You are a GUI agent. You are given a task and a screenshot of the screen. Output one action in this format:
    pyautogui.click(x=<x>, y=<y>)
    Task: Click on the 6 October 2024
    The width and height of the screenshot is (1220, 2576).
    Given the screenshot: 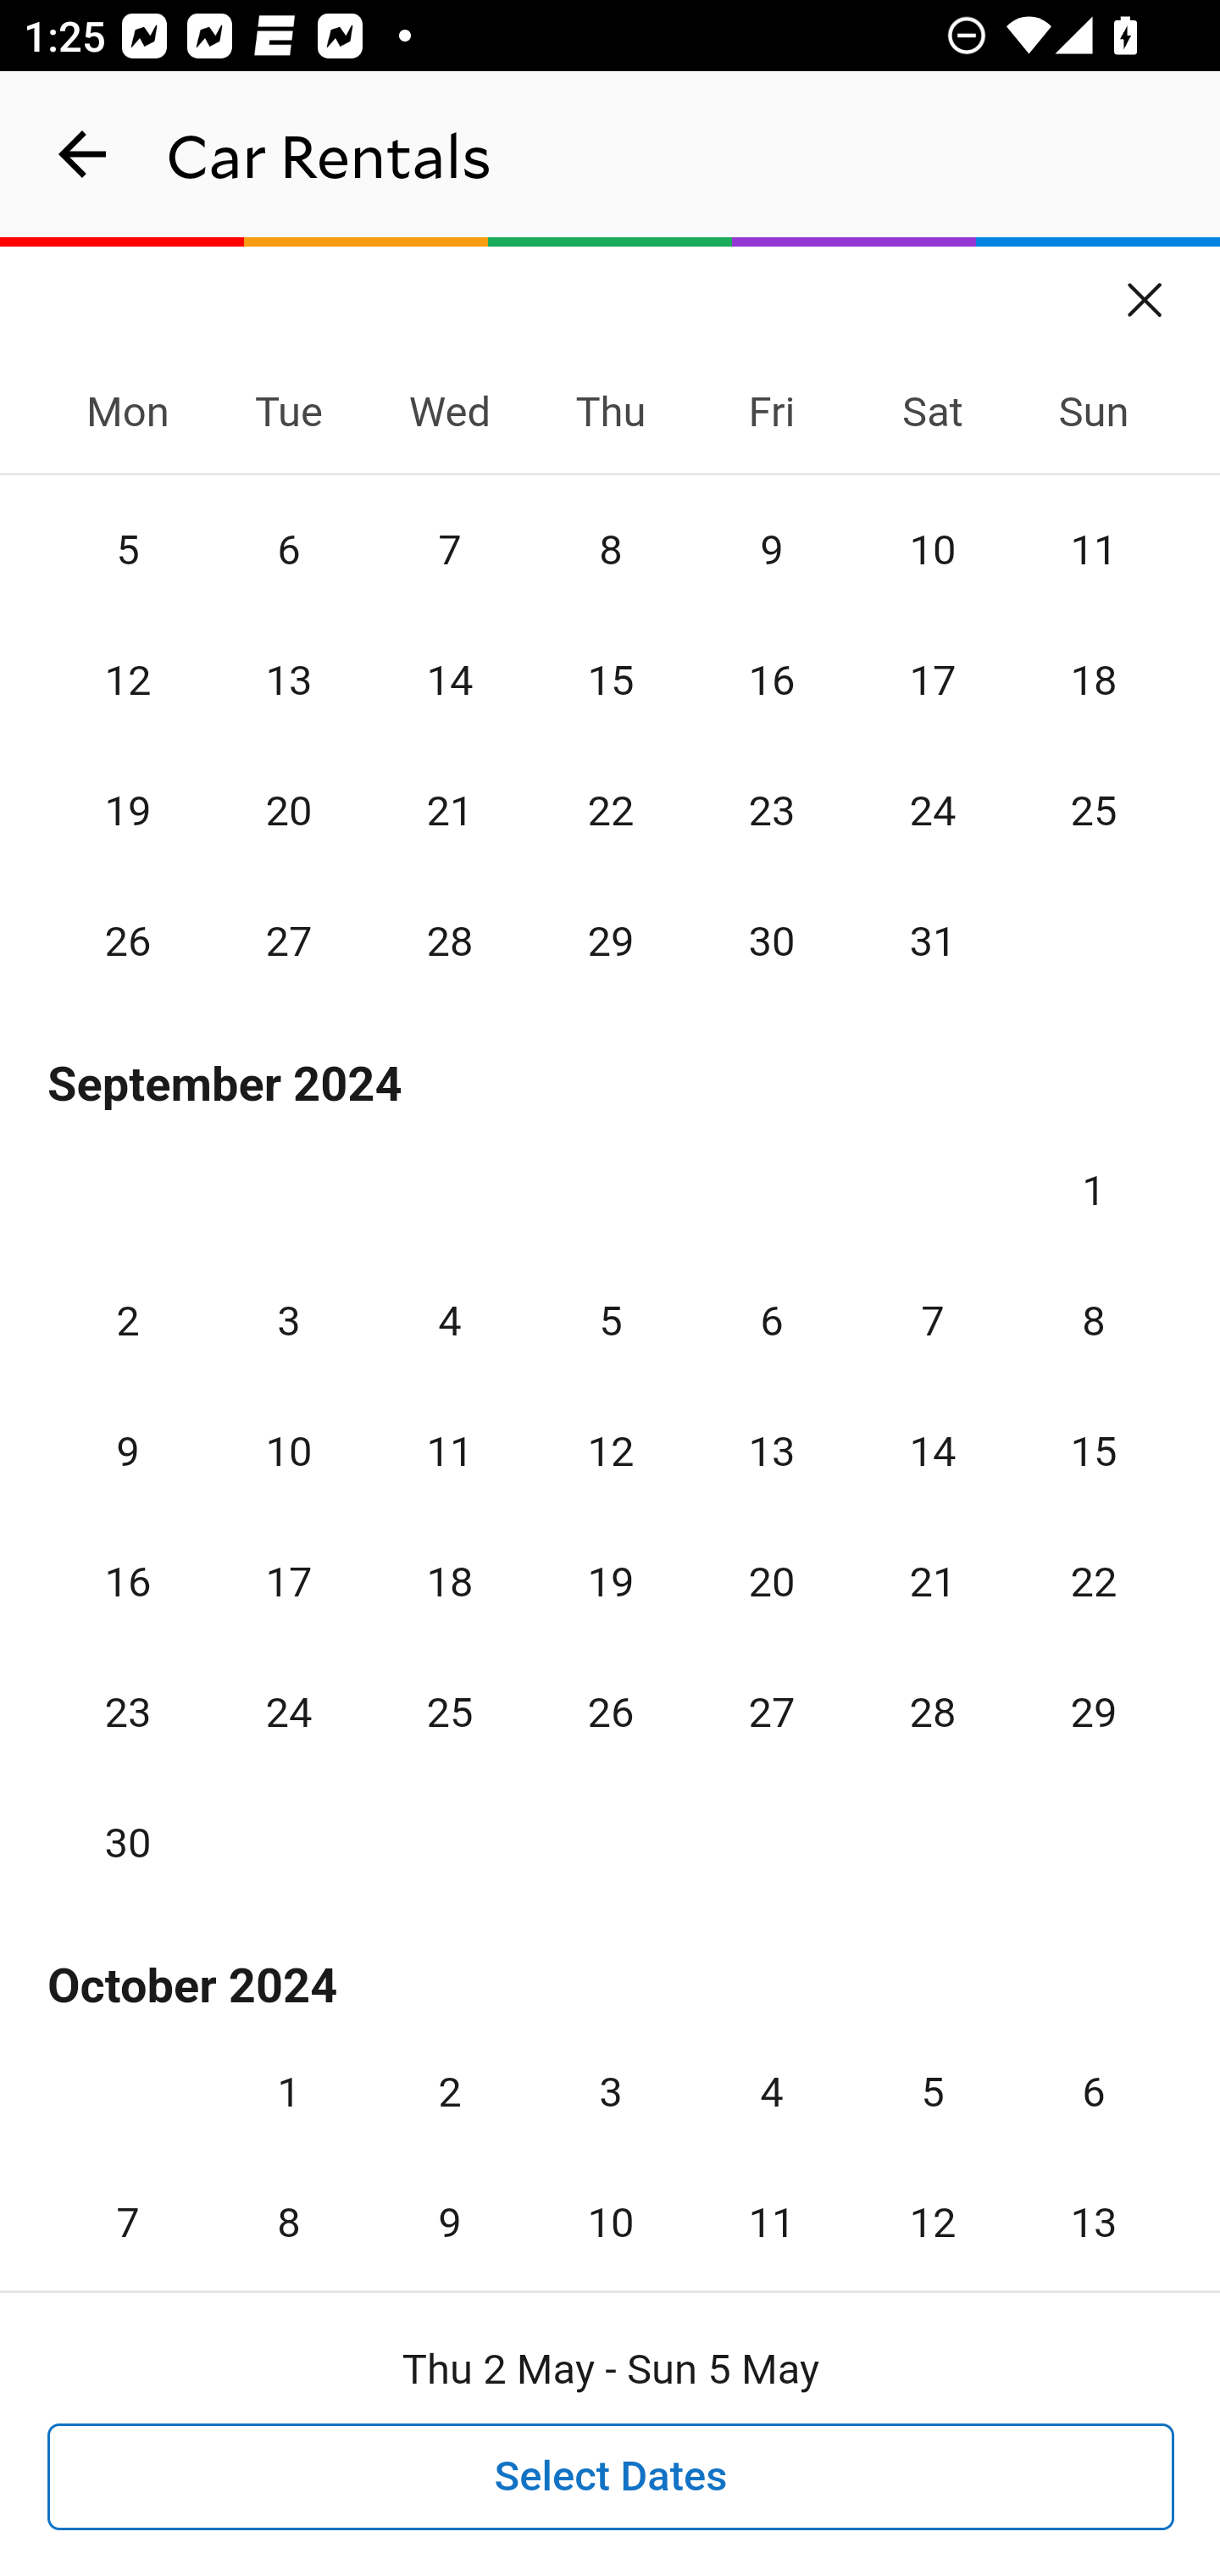 What is the action you would take?
    pyautogui.click(x=1093, y=2093)
    